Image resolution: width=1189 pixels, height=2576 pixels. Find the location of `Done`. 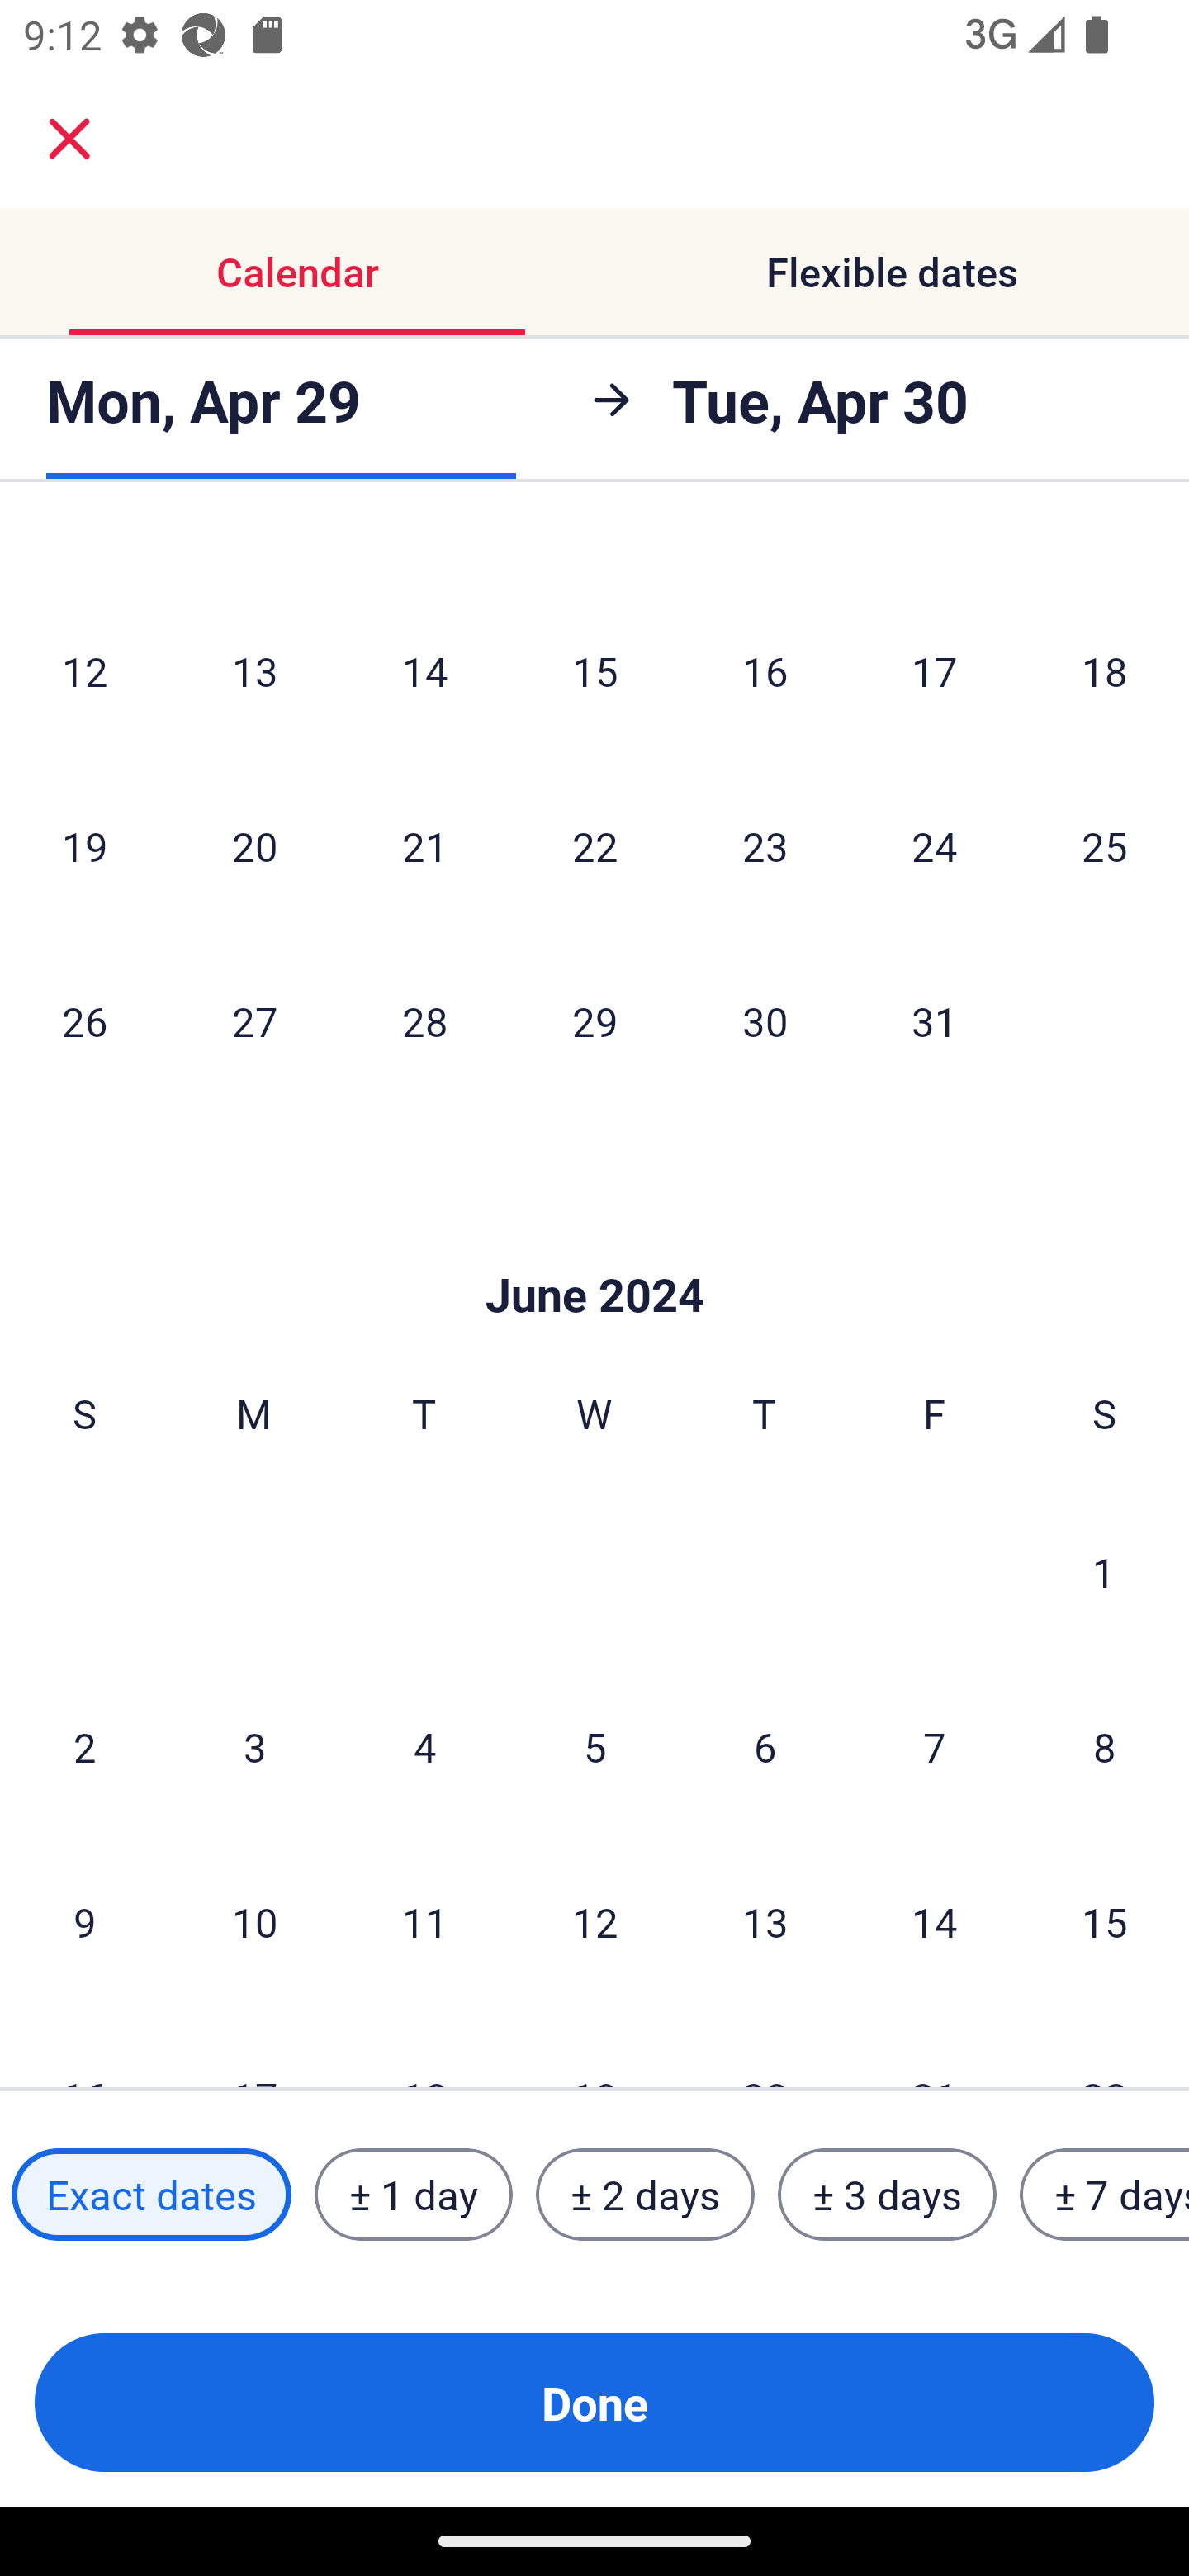

Done is located at coordinates (594, 2403).